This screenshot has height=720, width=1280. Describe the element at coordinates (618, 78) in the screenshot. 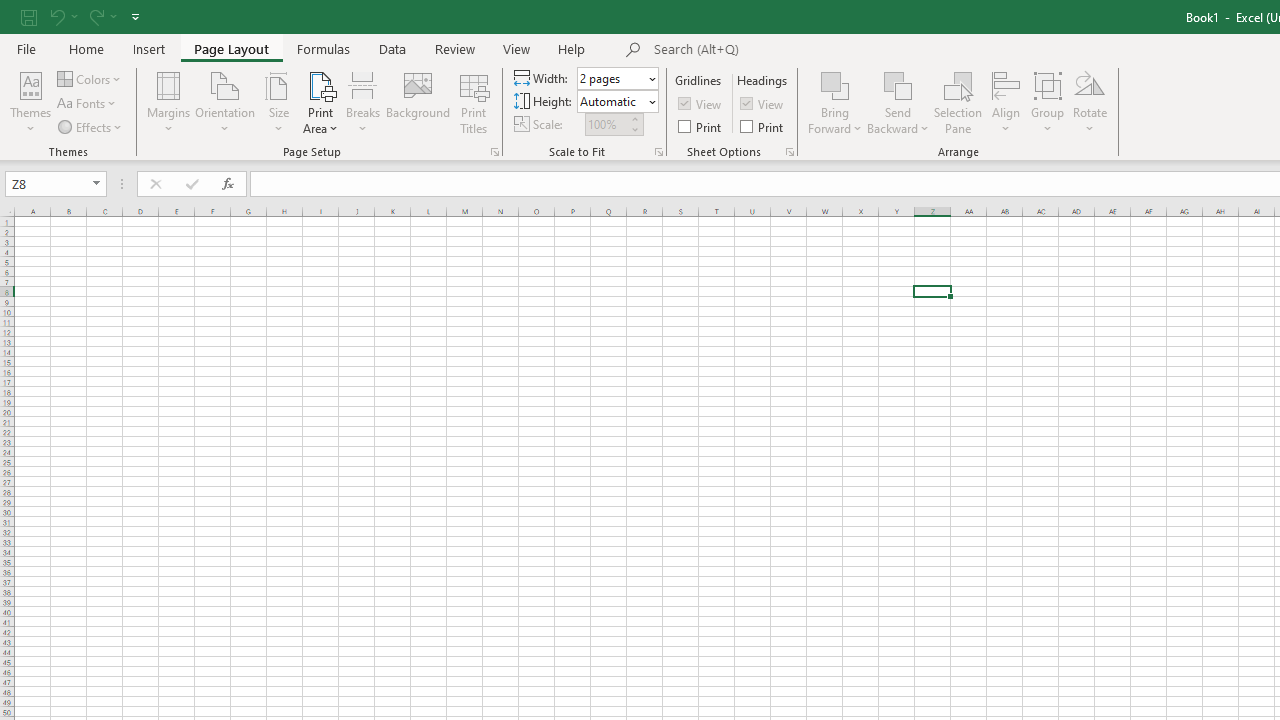

I see `Width` at that location.